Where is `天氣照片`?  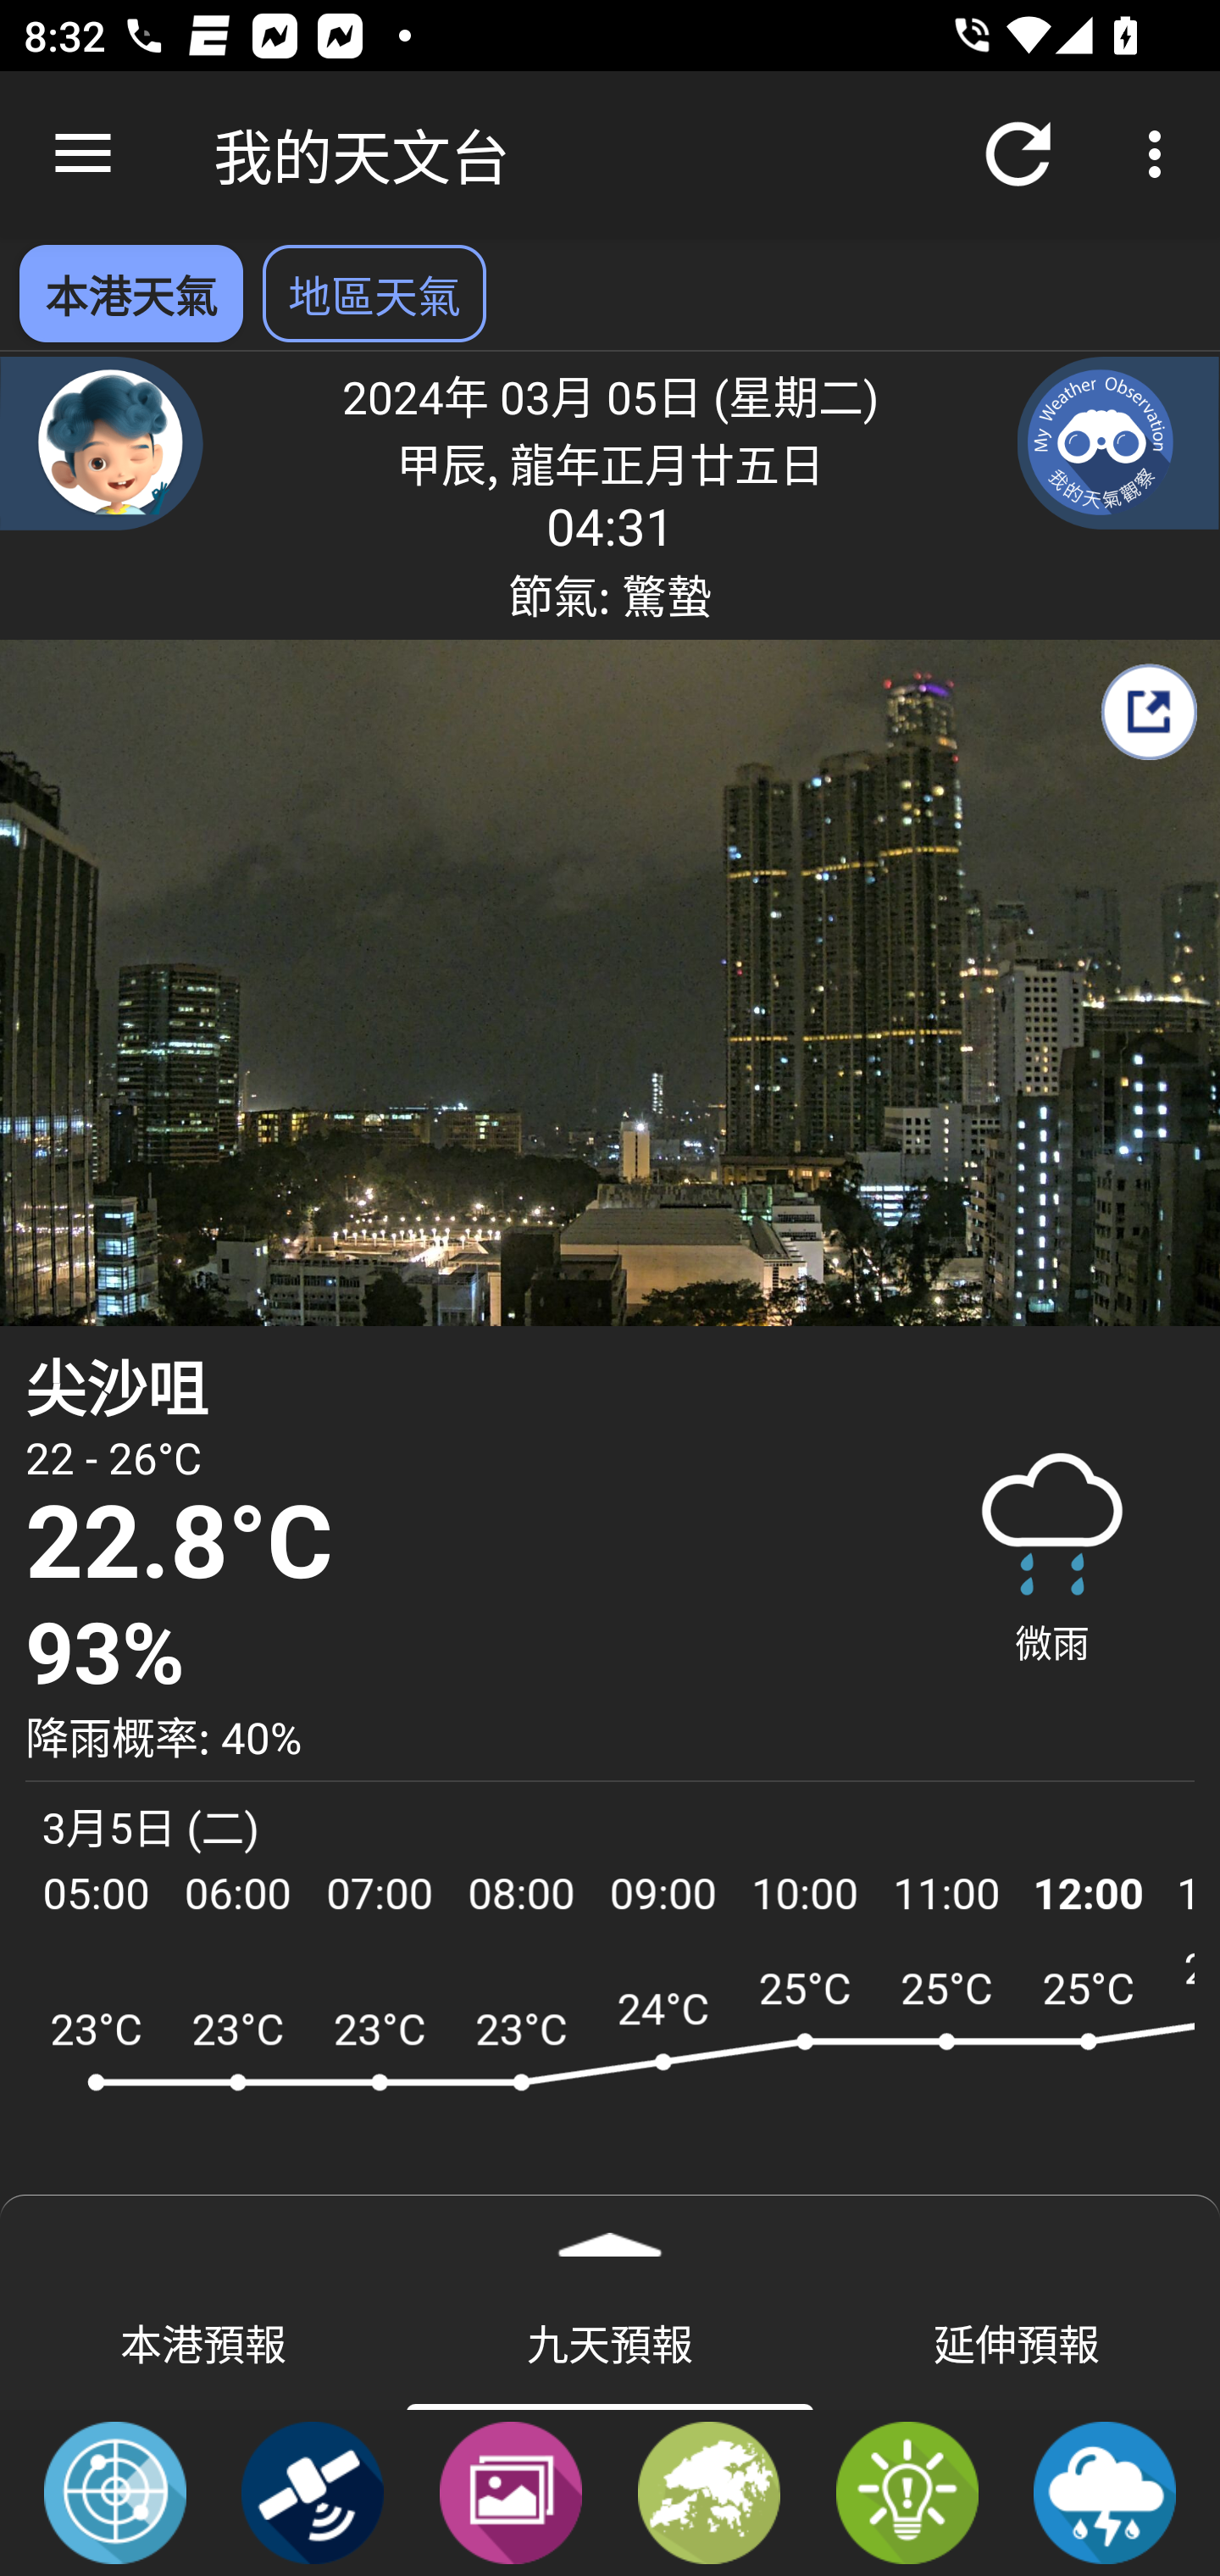 天氣照片 is located at coordinates (510, 2491).